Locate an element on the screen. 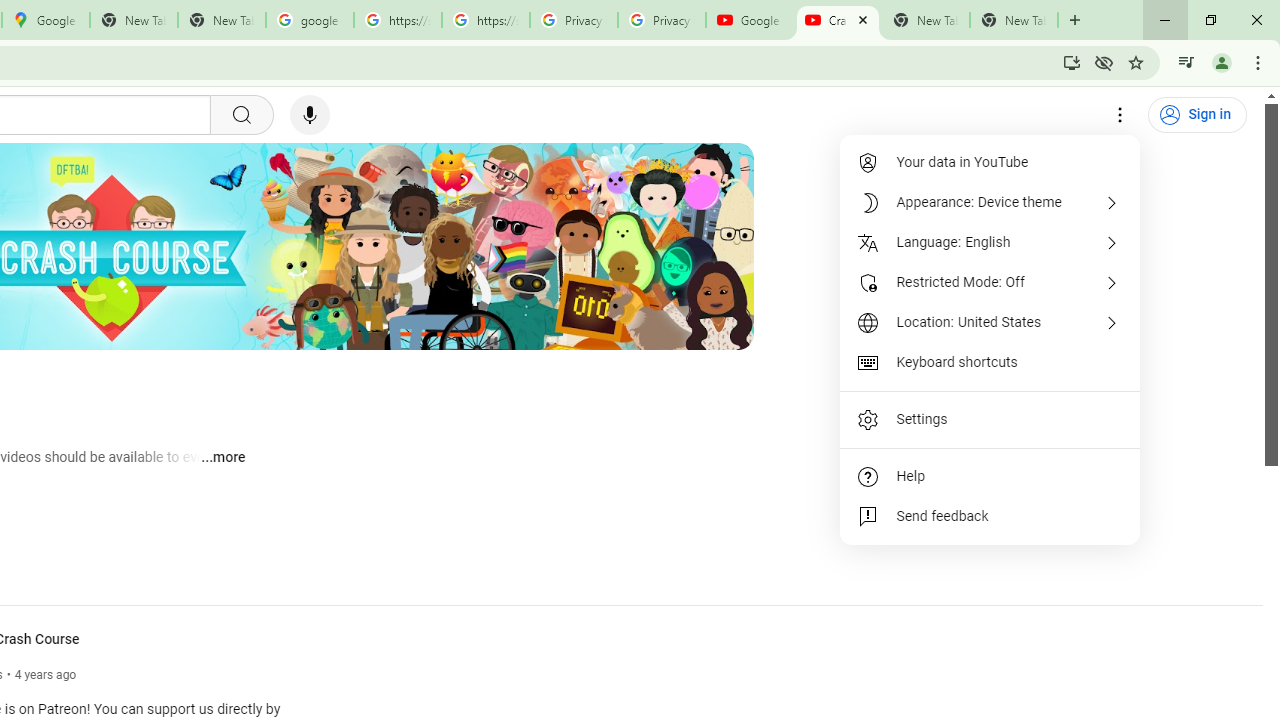 The image size is (1280, 720). Your data in YouTube is located at coordinates (990, 162).